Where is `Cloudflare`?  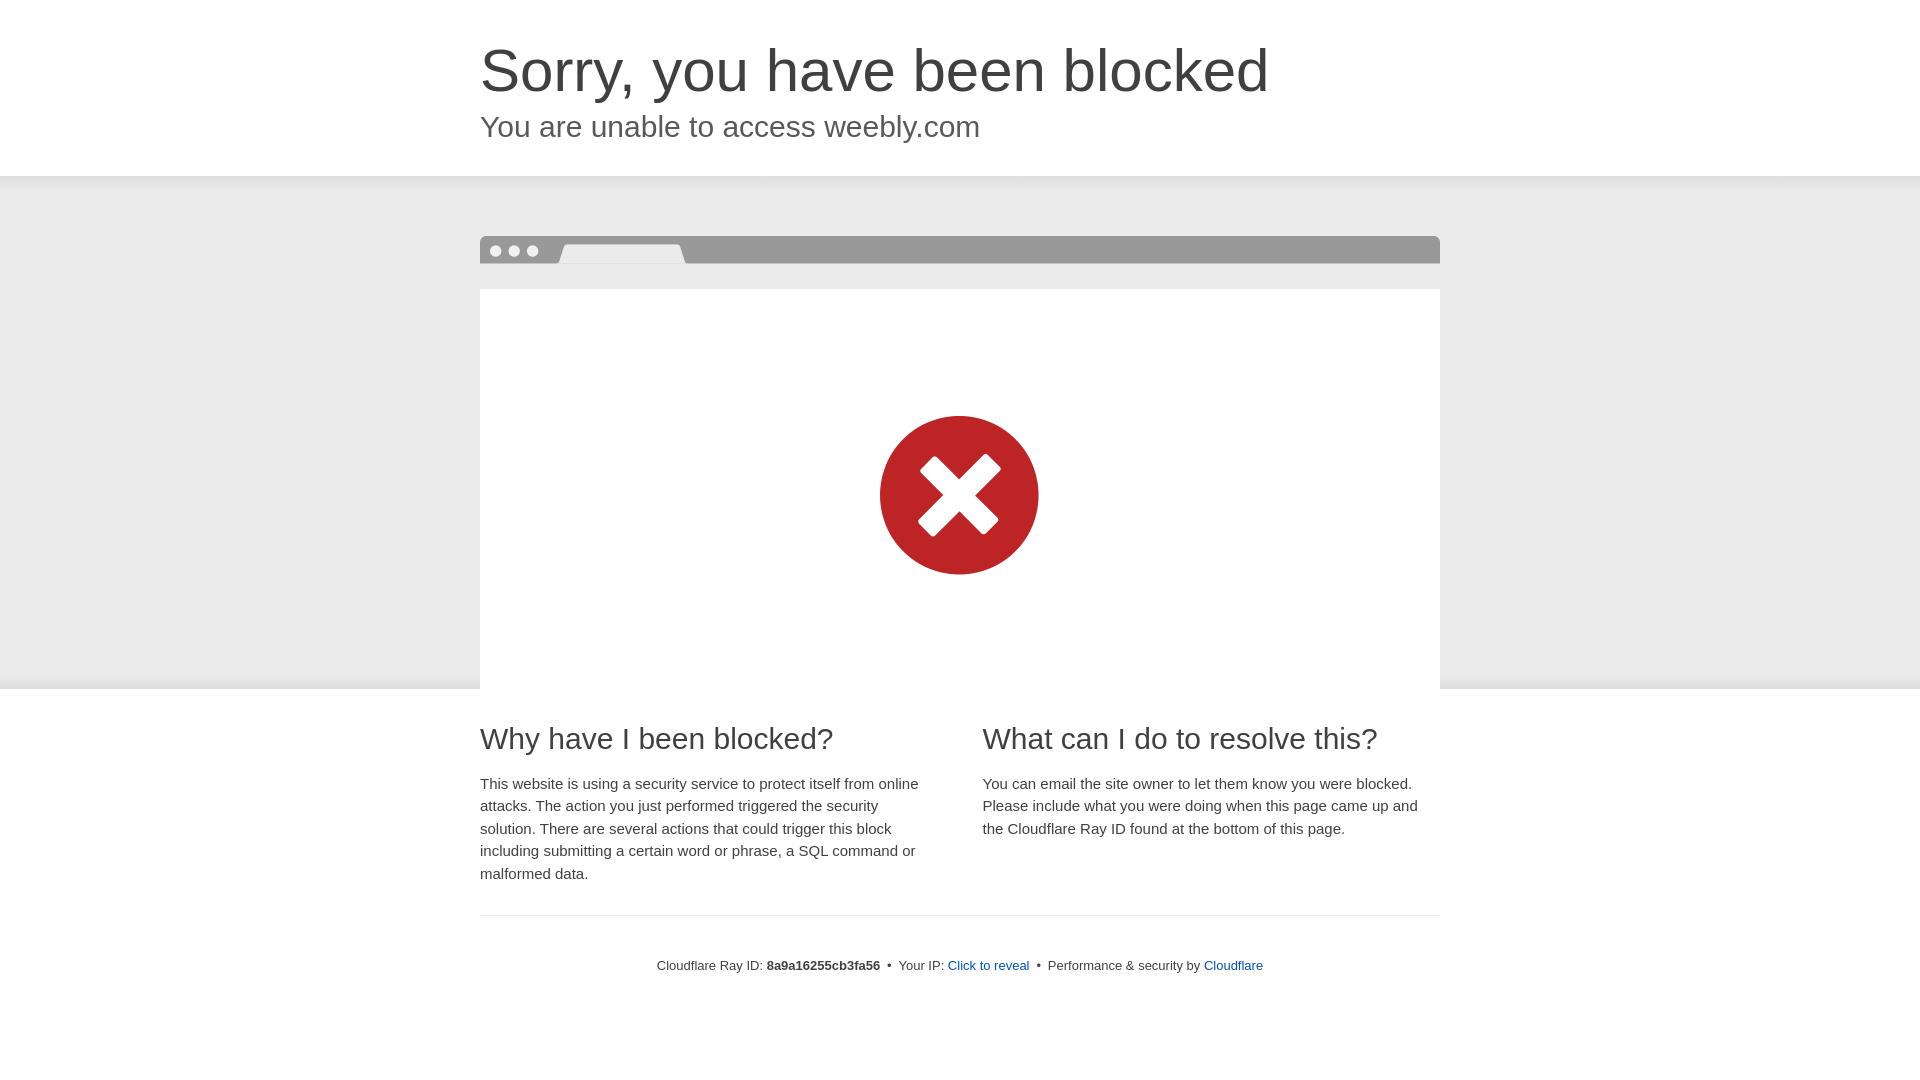 Cloudflare is located at coordinates (1233, 965).